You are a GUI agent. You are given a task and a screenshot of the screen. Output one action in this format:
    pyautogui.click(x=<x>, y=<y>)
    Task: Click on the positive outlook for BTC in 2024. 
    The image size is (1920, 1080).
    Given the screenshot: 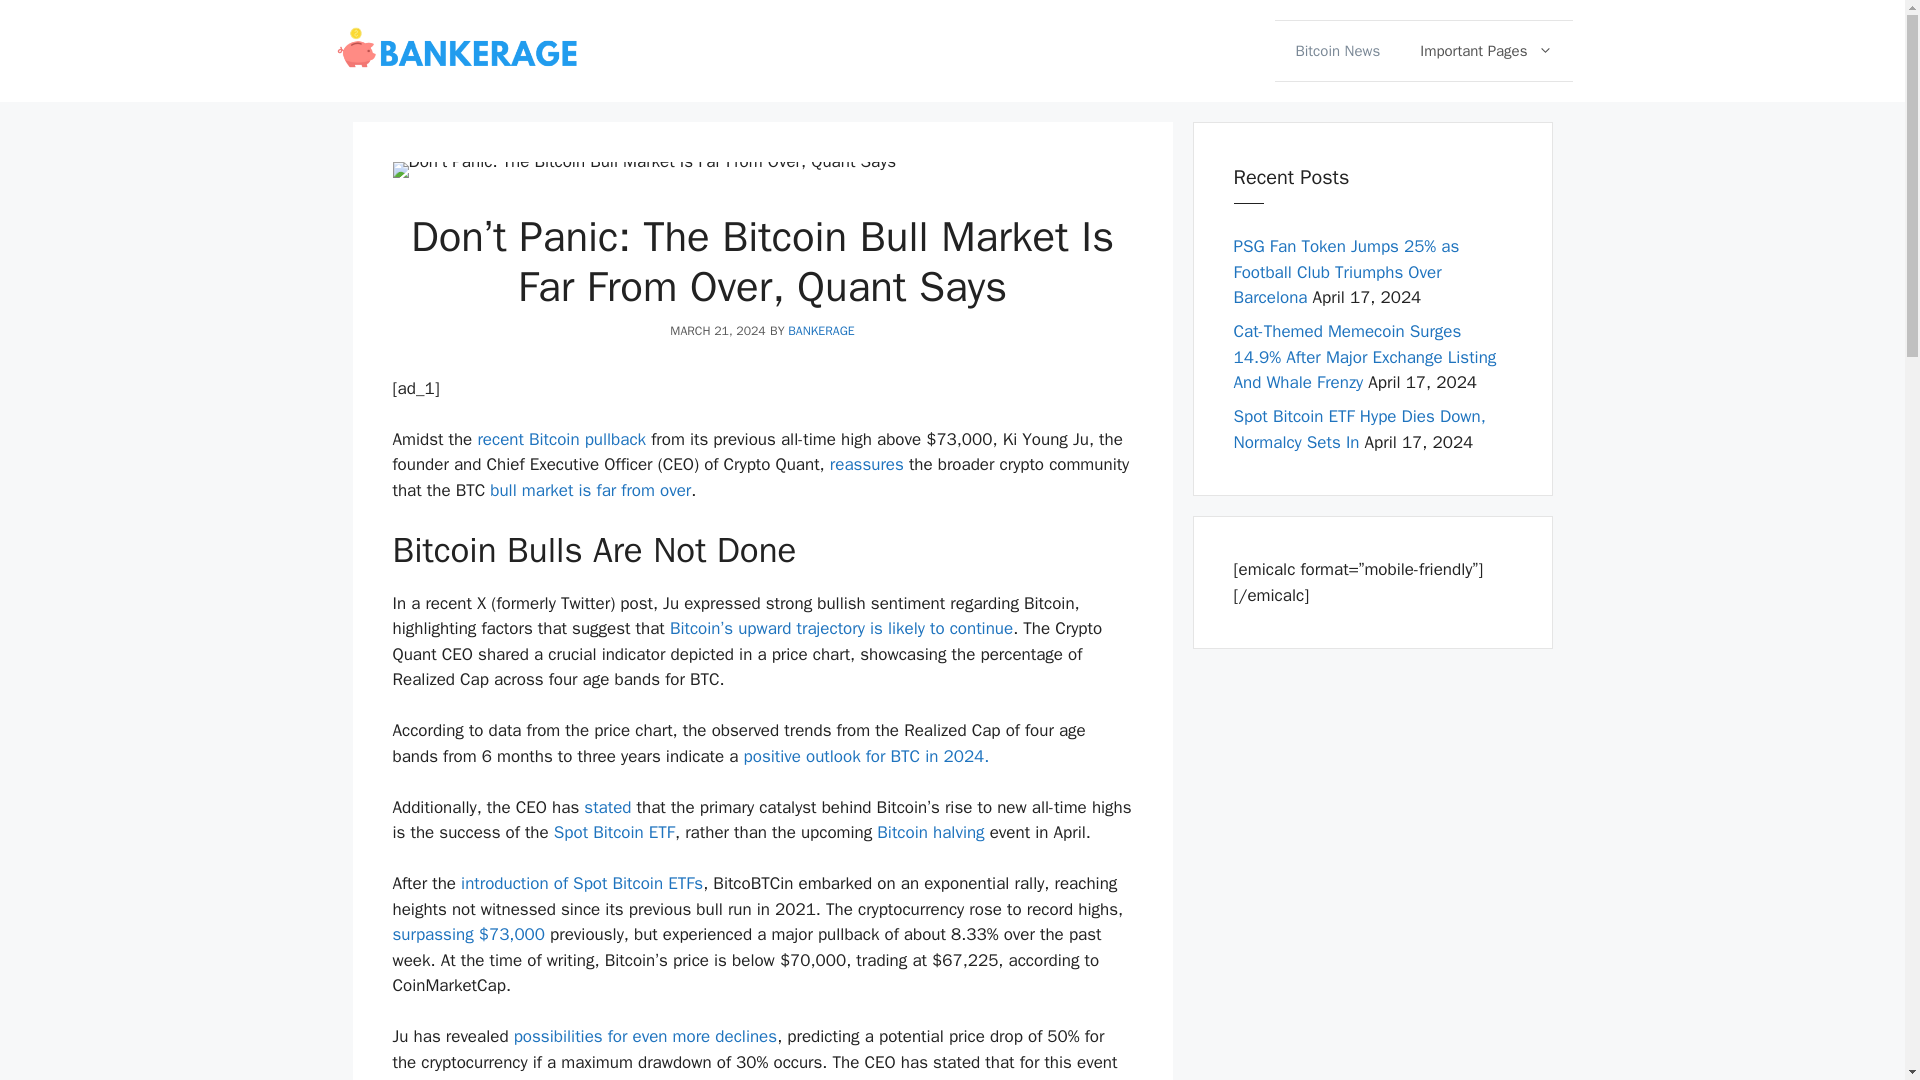 What is the action you would take?
    pyautogui.click(x=869, y=756)
    